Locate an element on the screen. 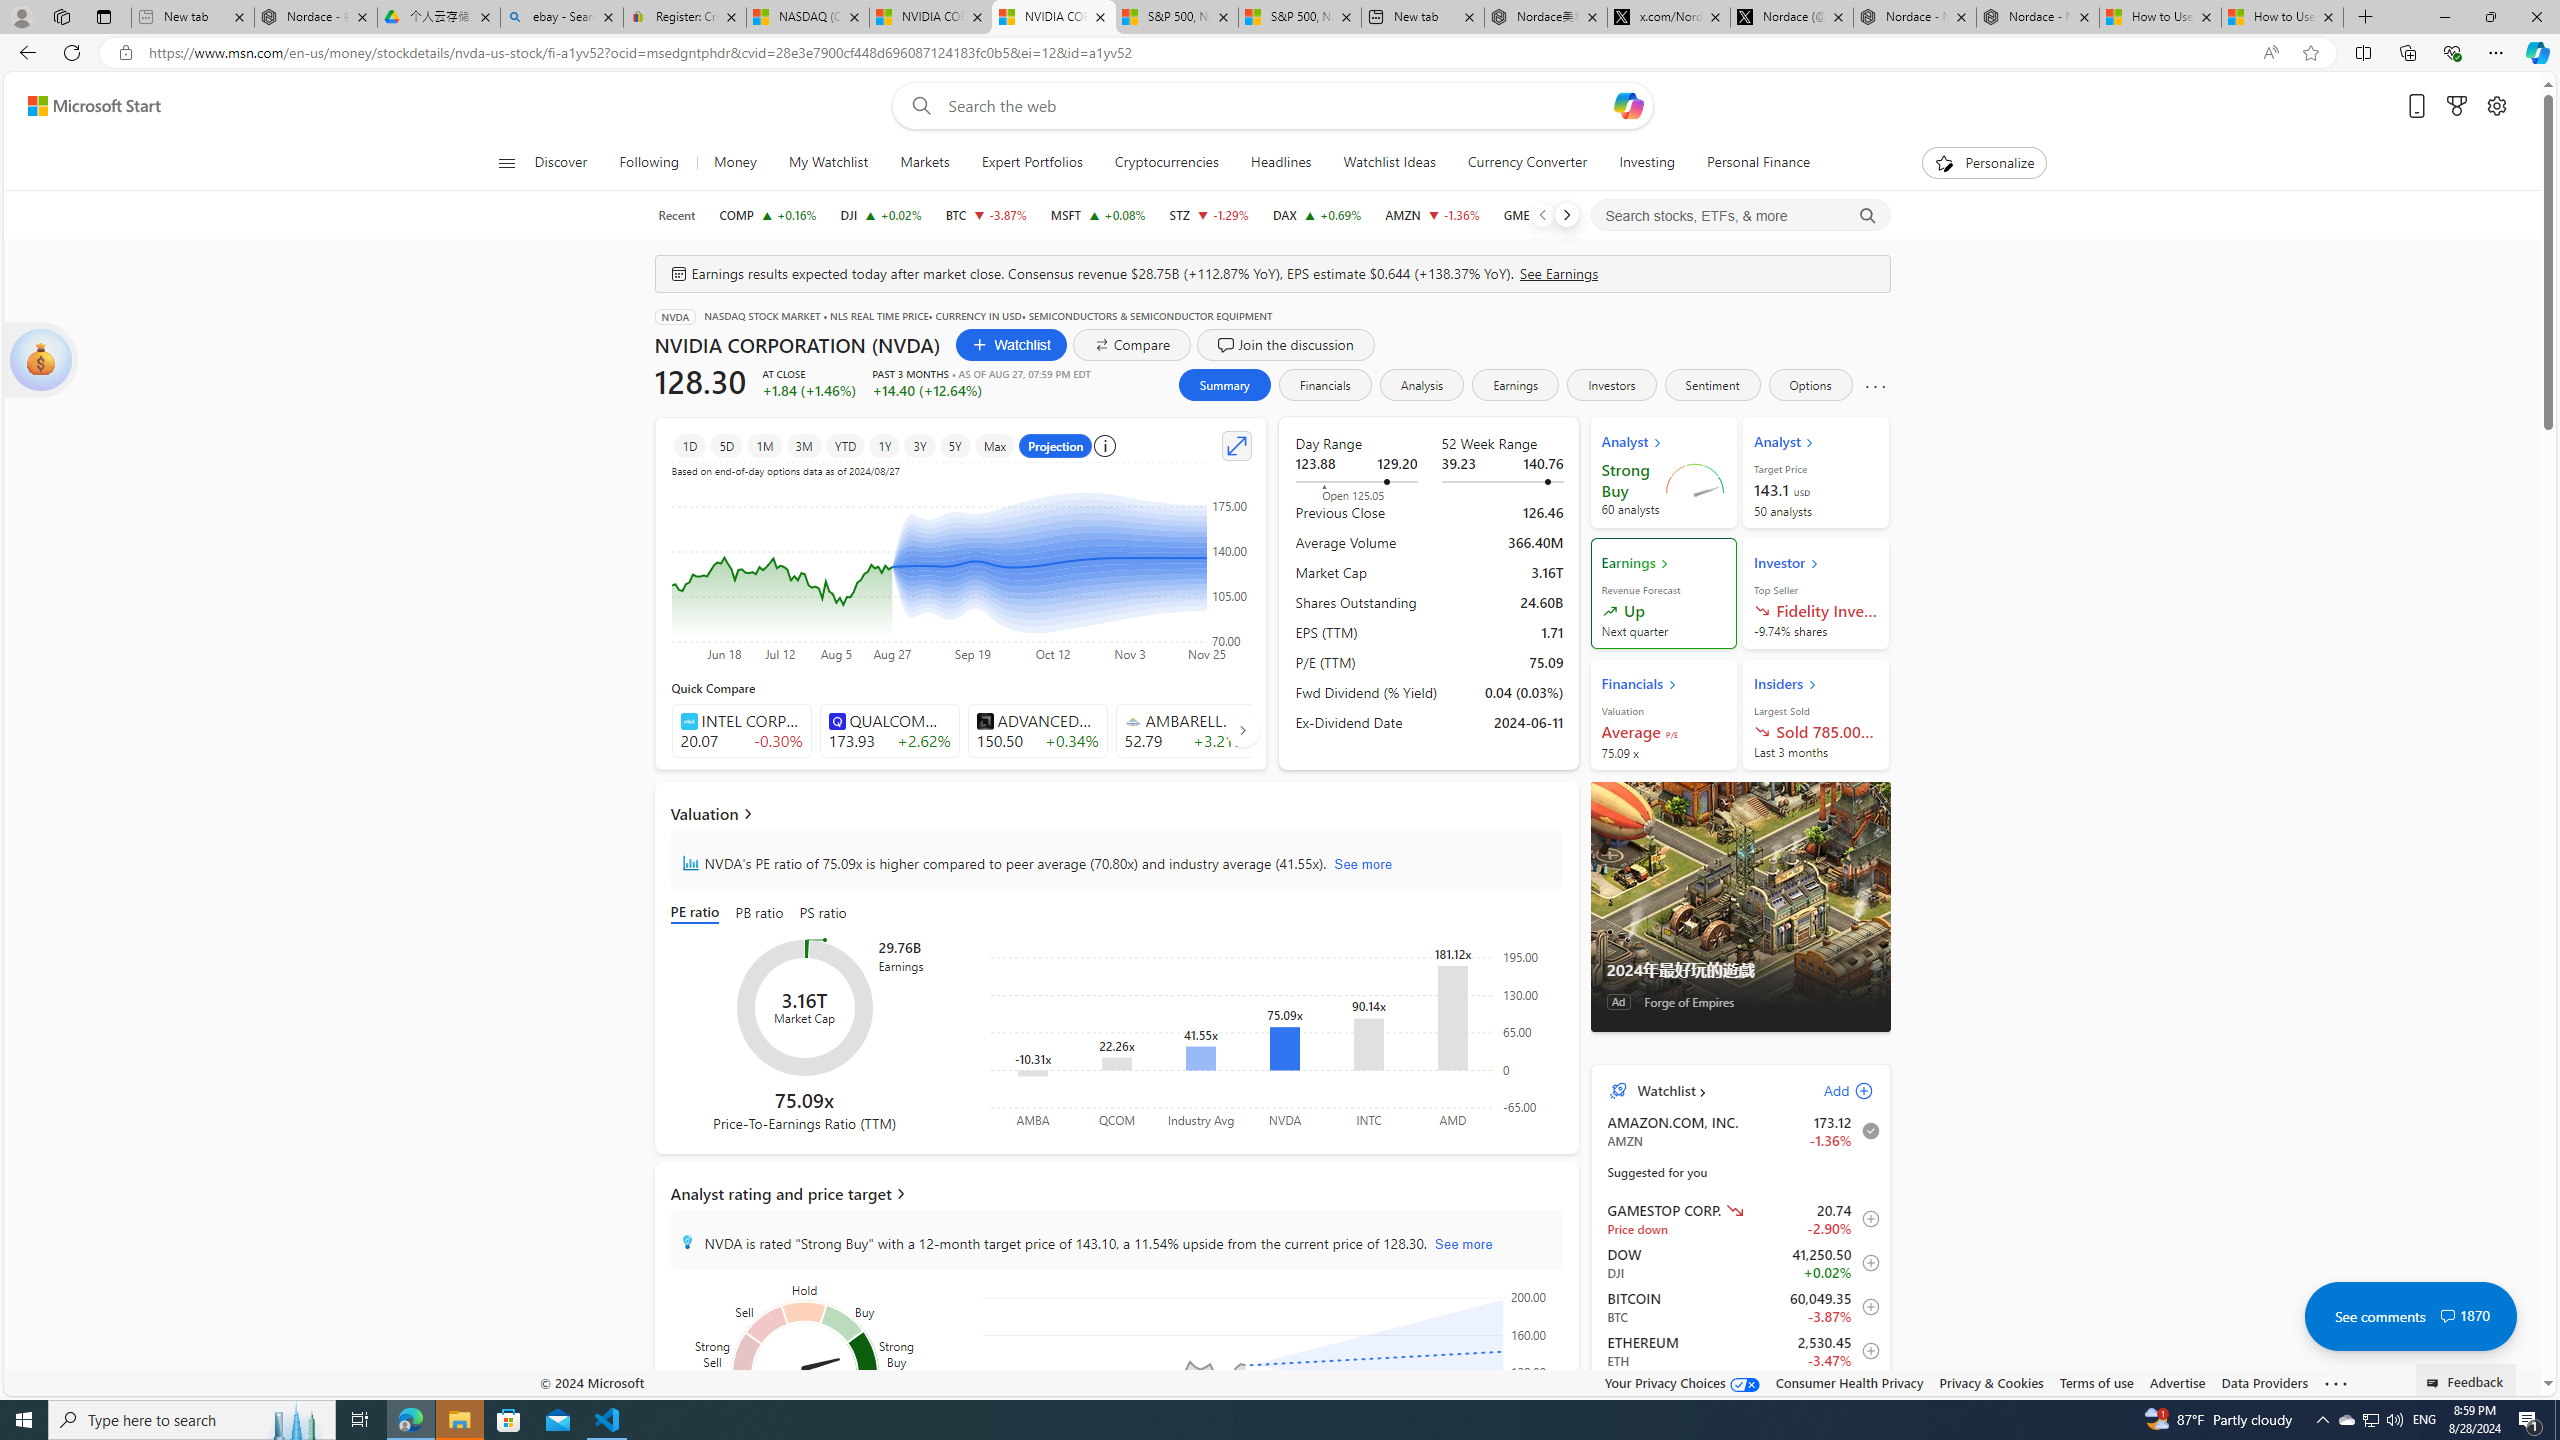 Image resolution: width=2560 pixels, height=1440 pixels. Markets is located at coordinates (925, 163).